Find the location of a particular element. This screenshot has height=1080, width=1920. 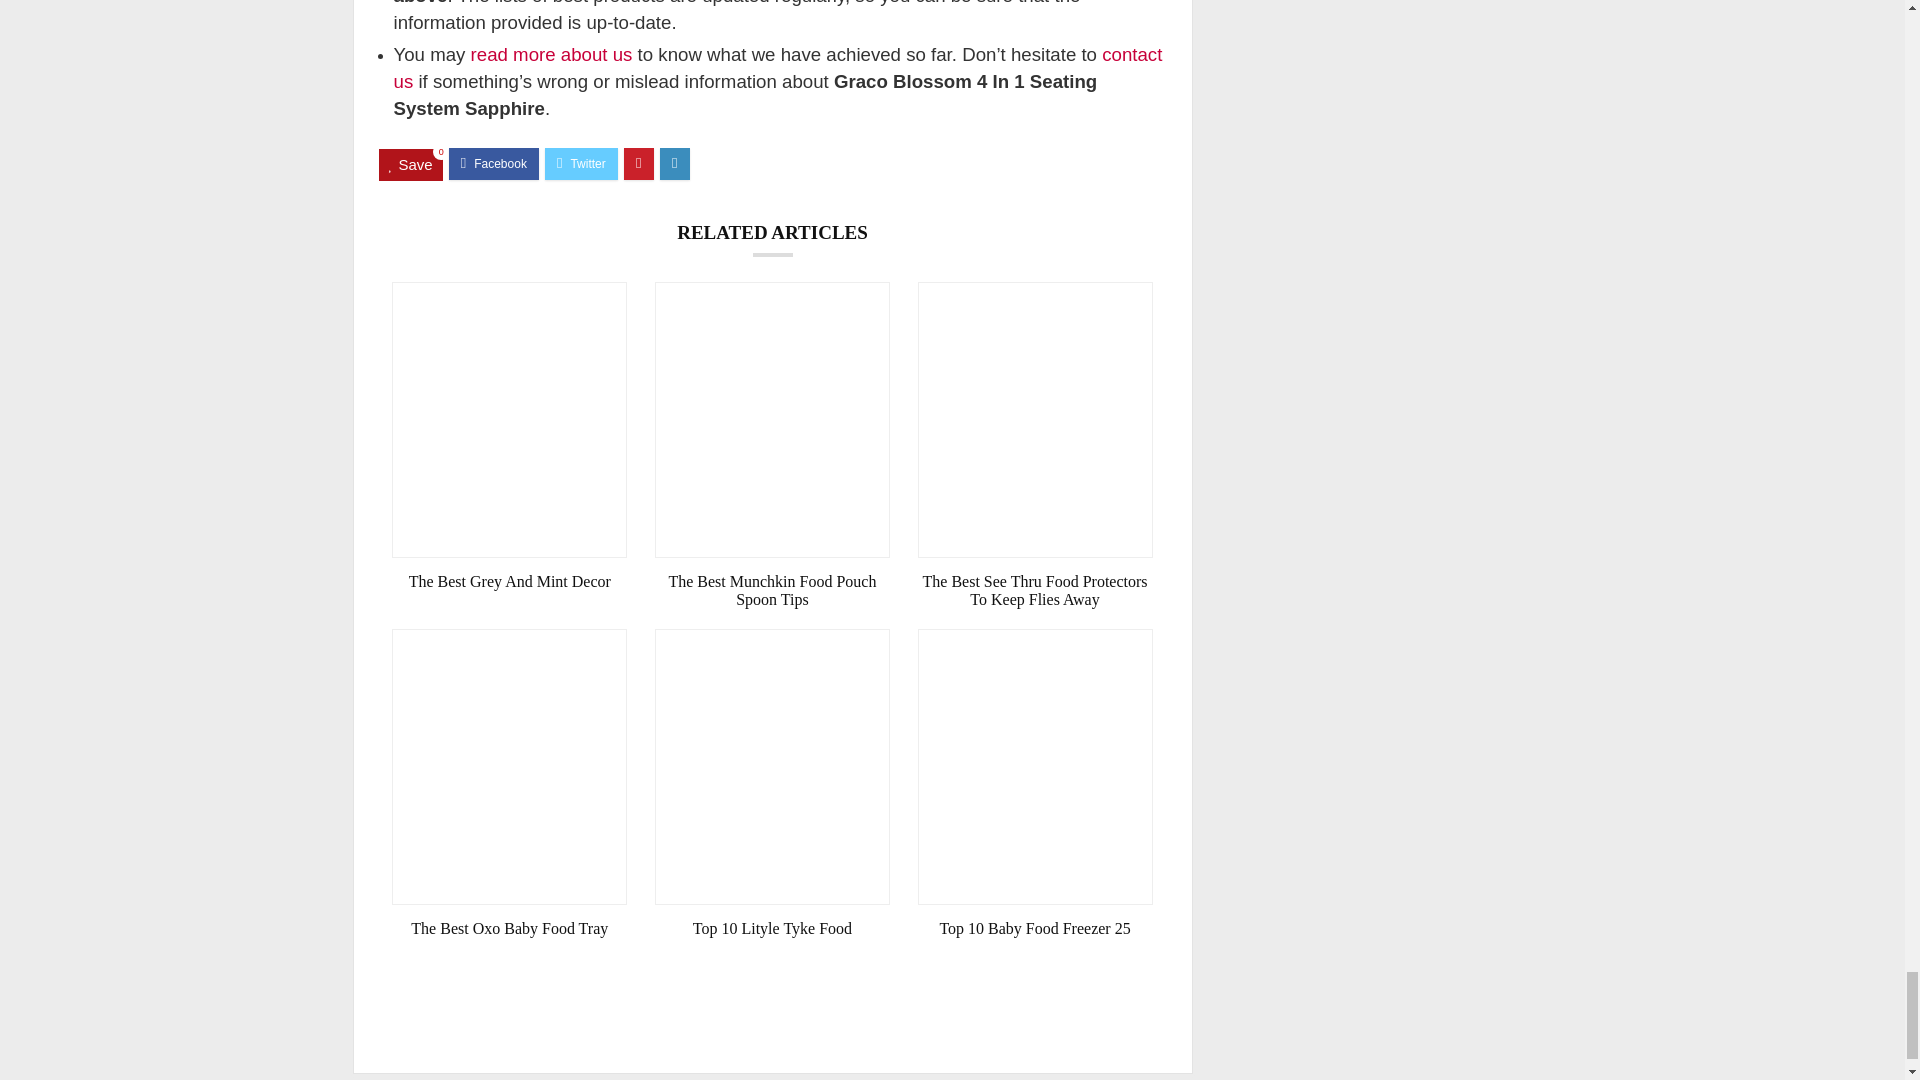

Top 10 Baby Food Freezer 25 is located at coordinates (1035, 929).